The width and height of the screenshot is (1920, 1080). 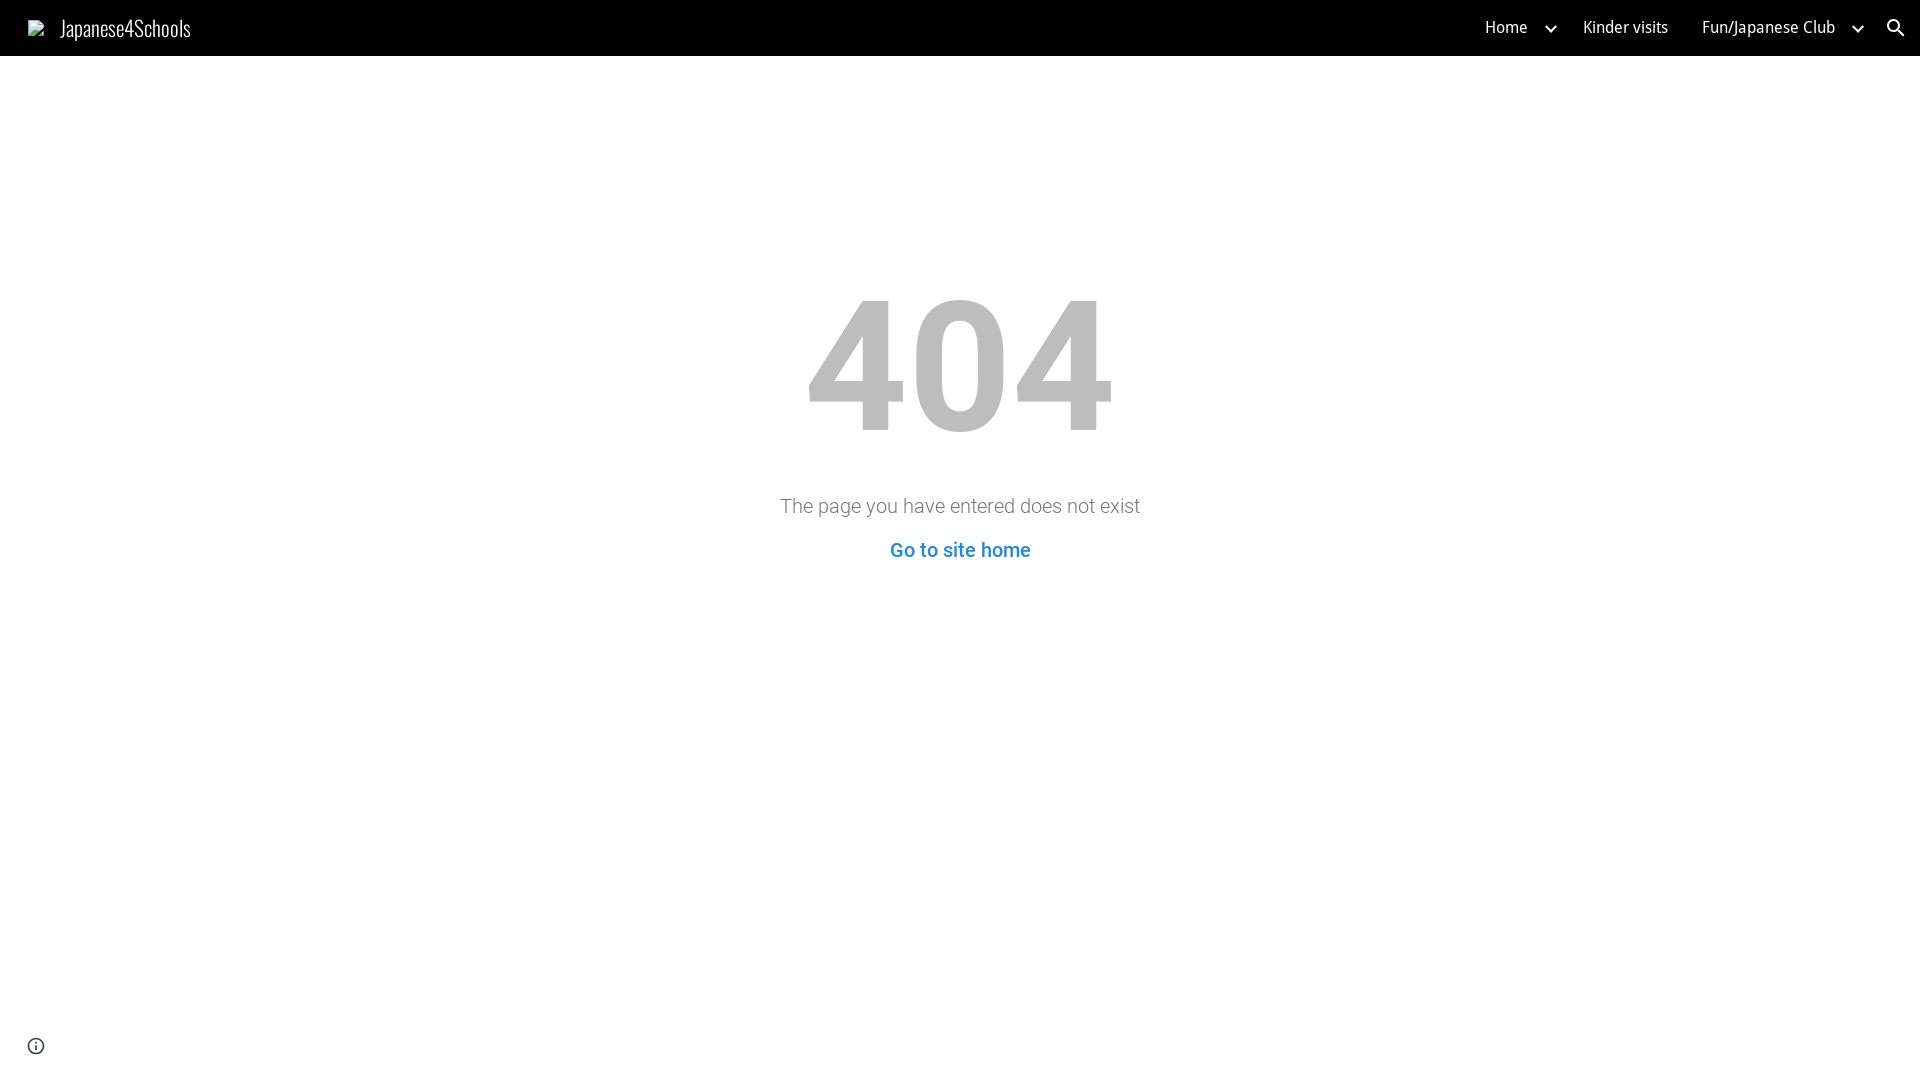 What do you see at coordinates (1626, 28) in the screenshot?
I see `Kinder visits` at bounding box center [1626, 28].